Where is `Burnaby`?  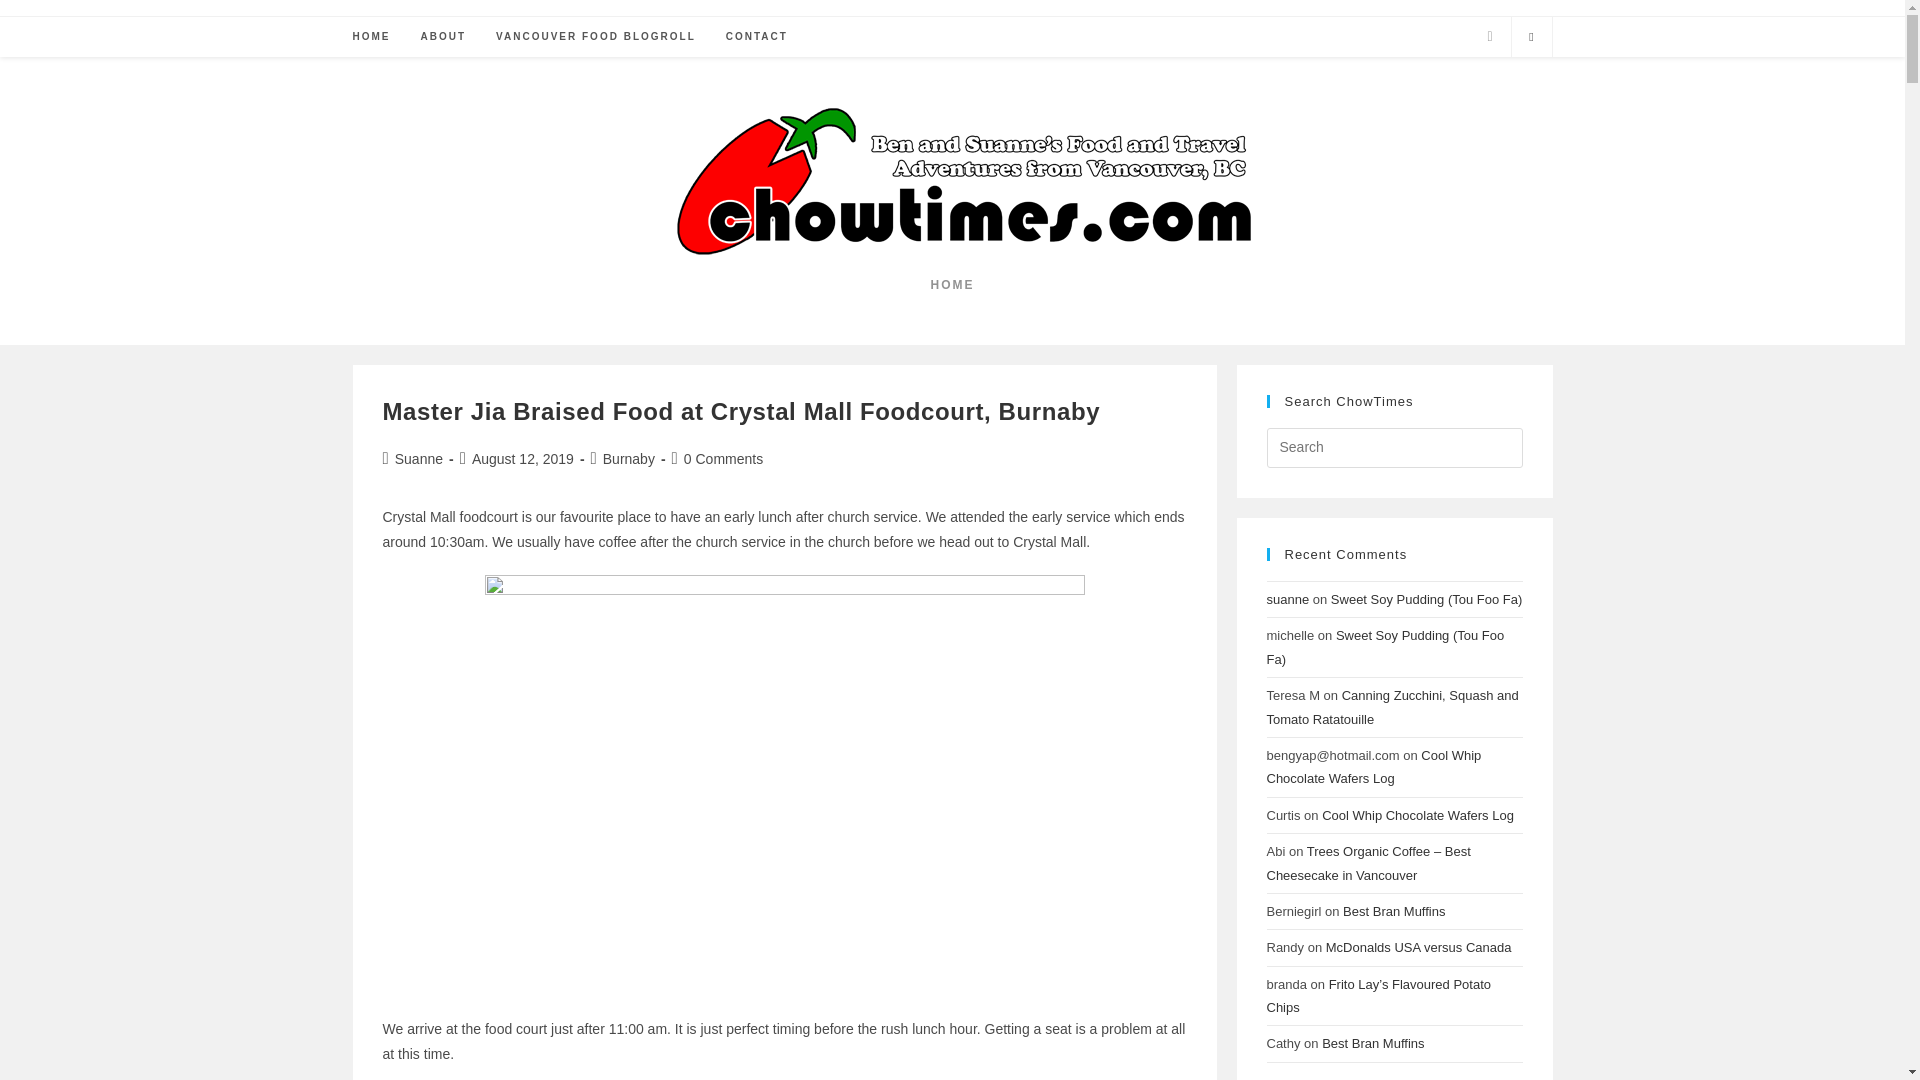 Burnaby is located at coordinates (628, 458).